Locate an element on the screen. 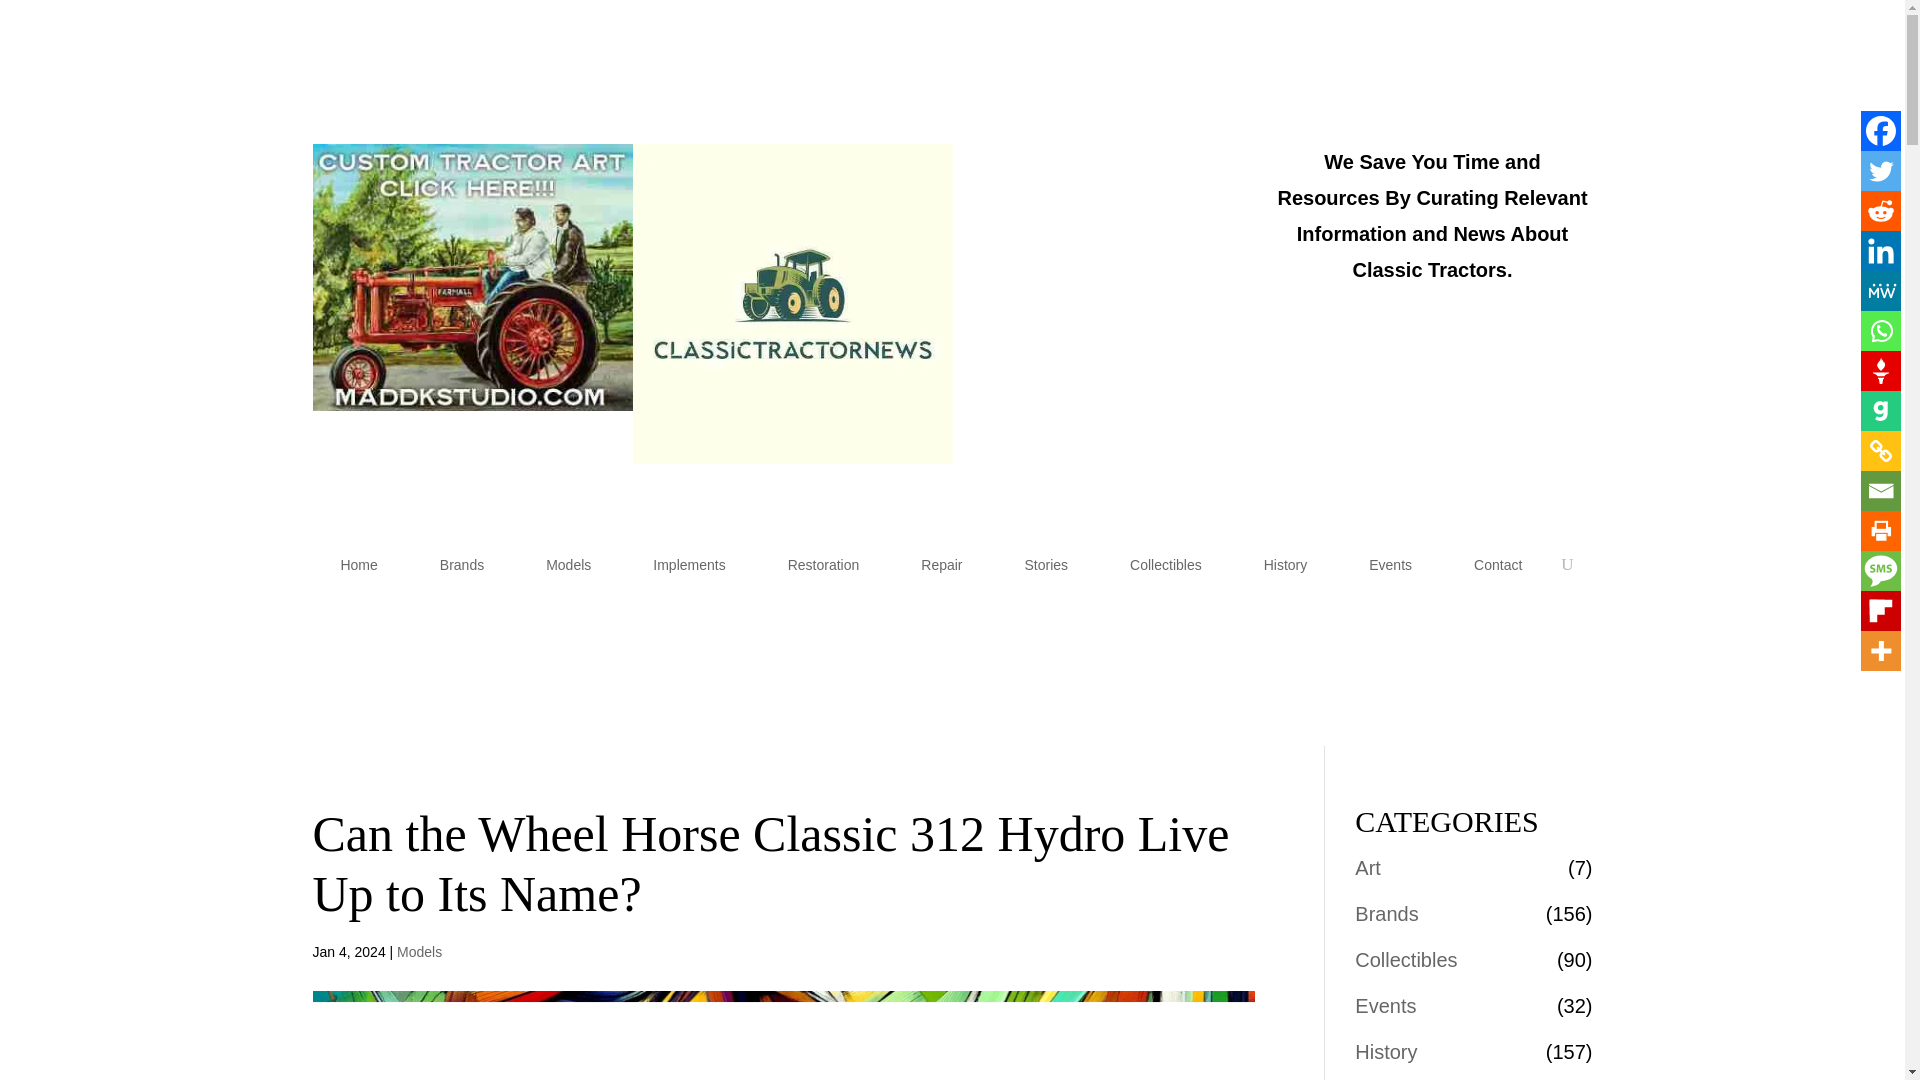 This screenshot has width=1920, height=1080. History is located at coordinates (1286, 564).